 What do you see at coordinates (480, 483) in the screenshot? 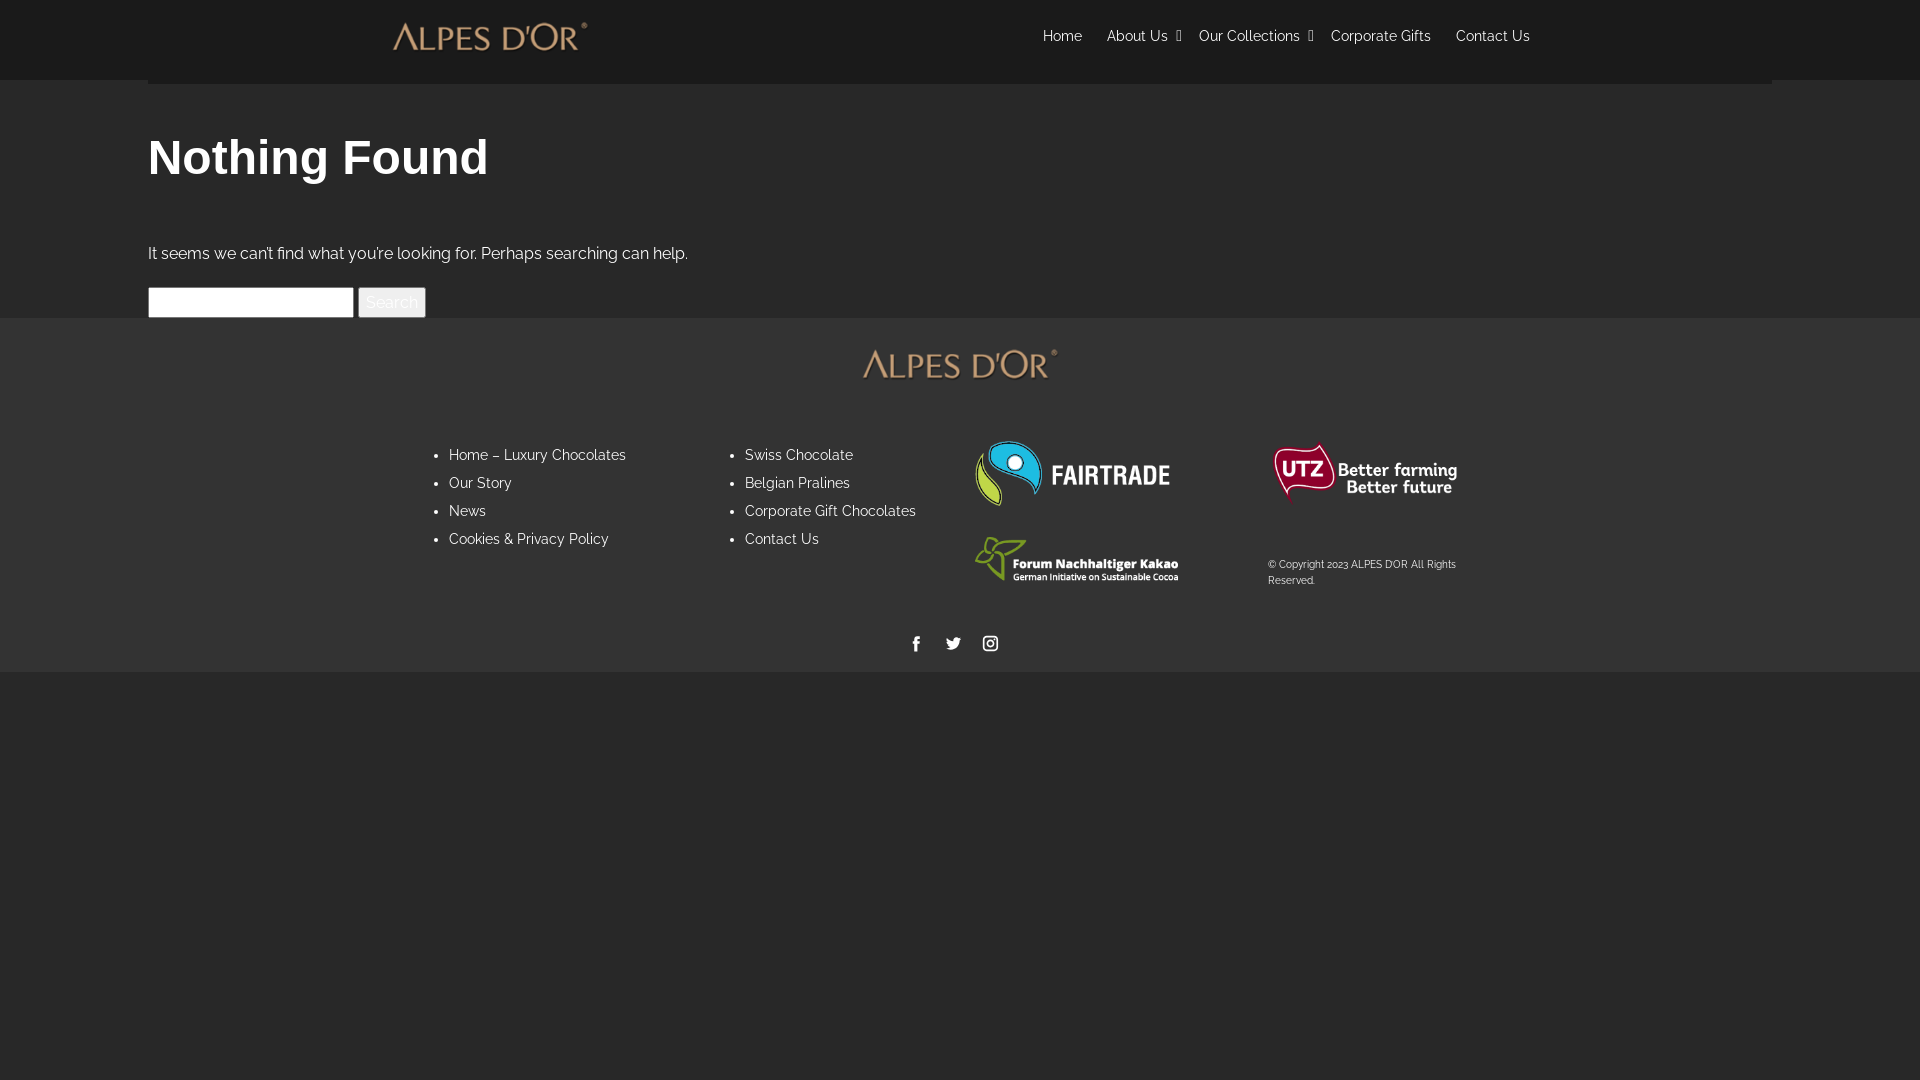
I see `Our Story` at bounding box center [480, 483].